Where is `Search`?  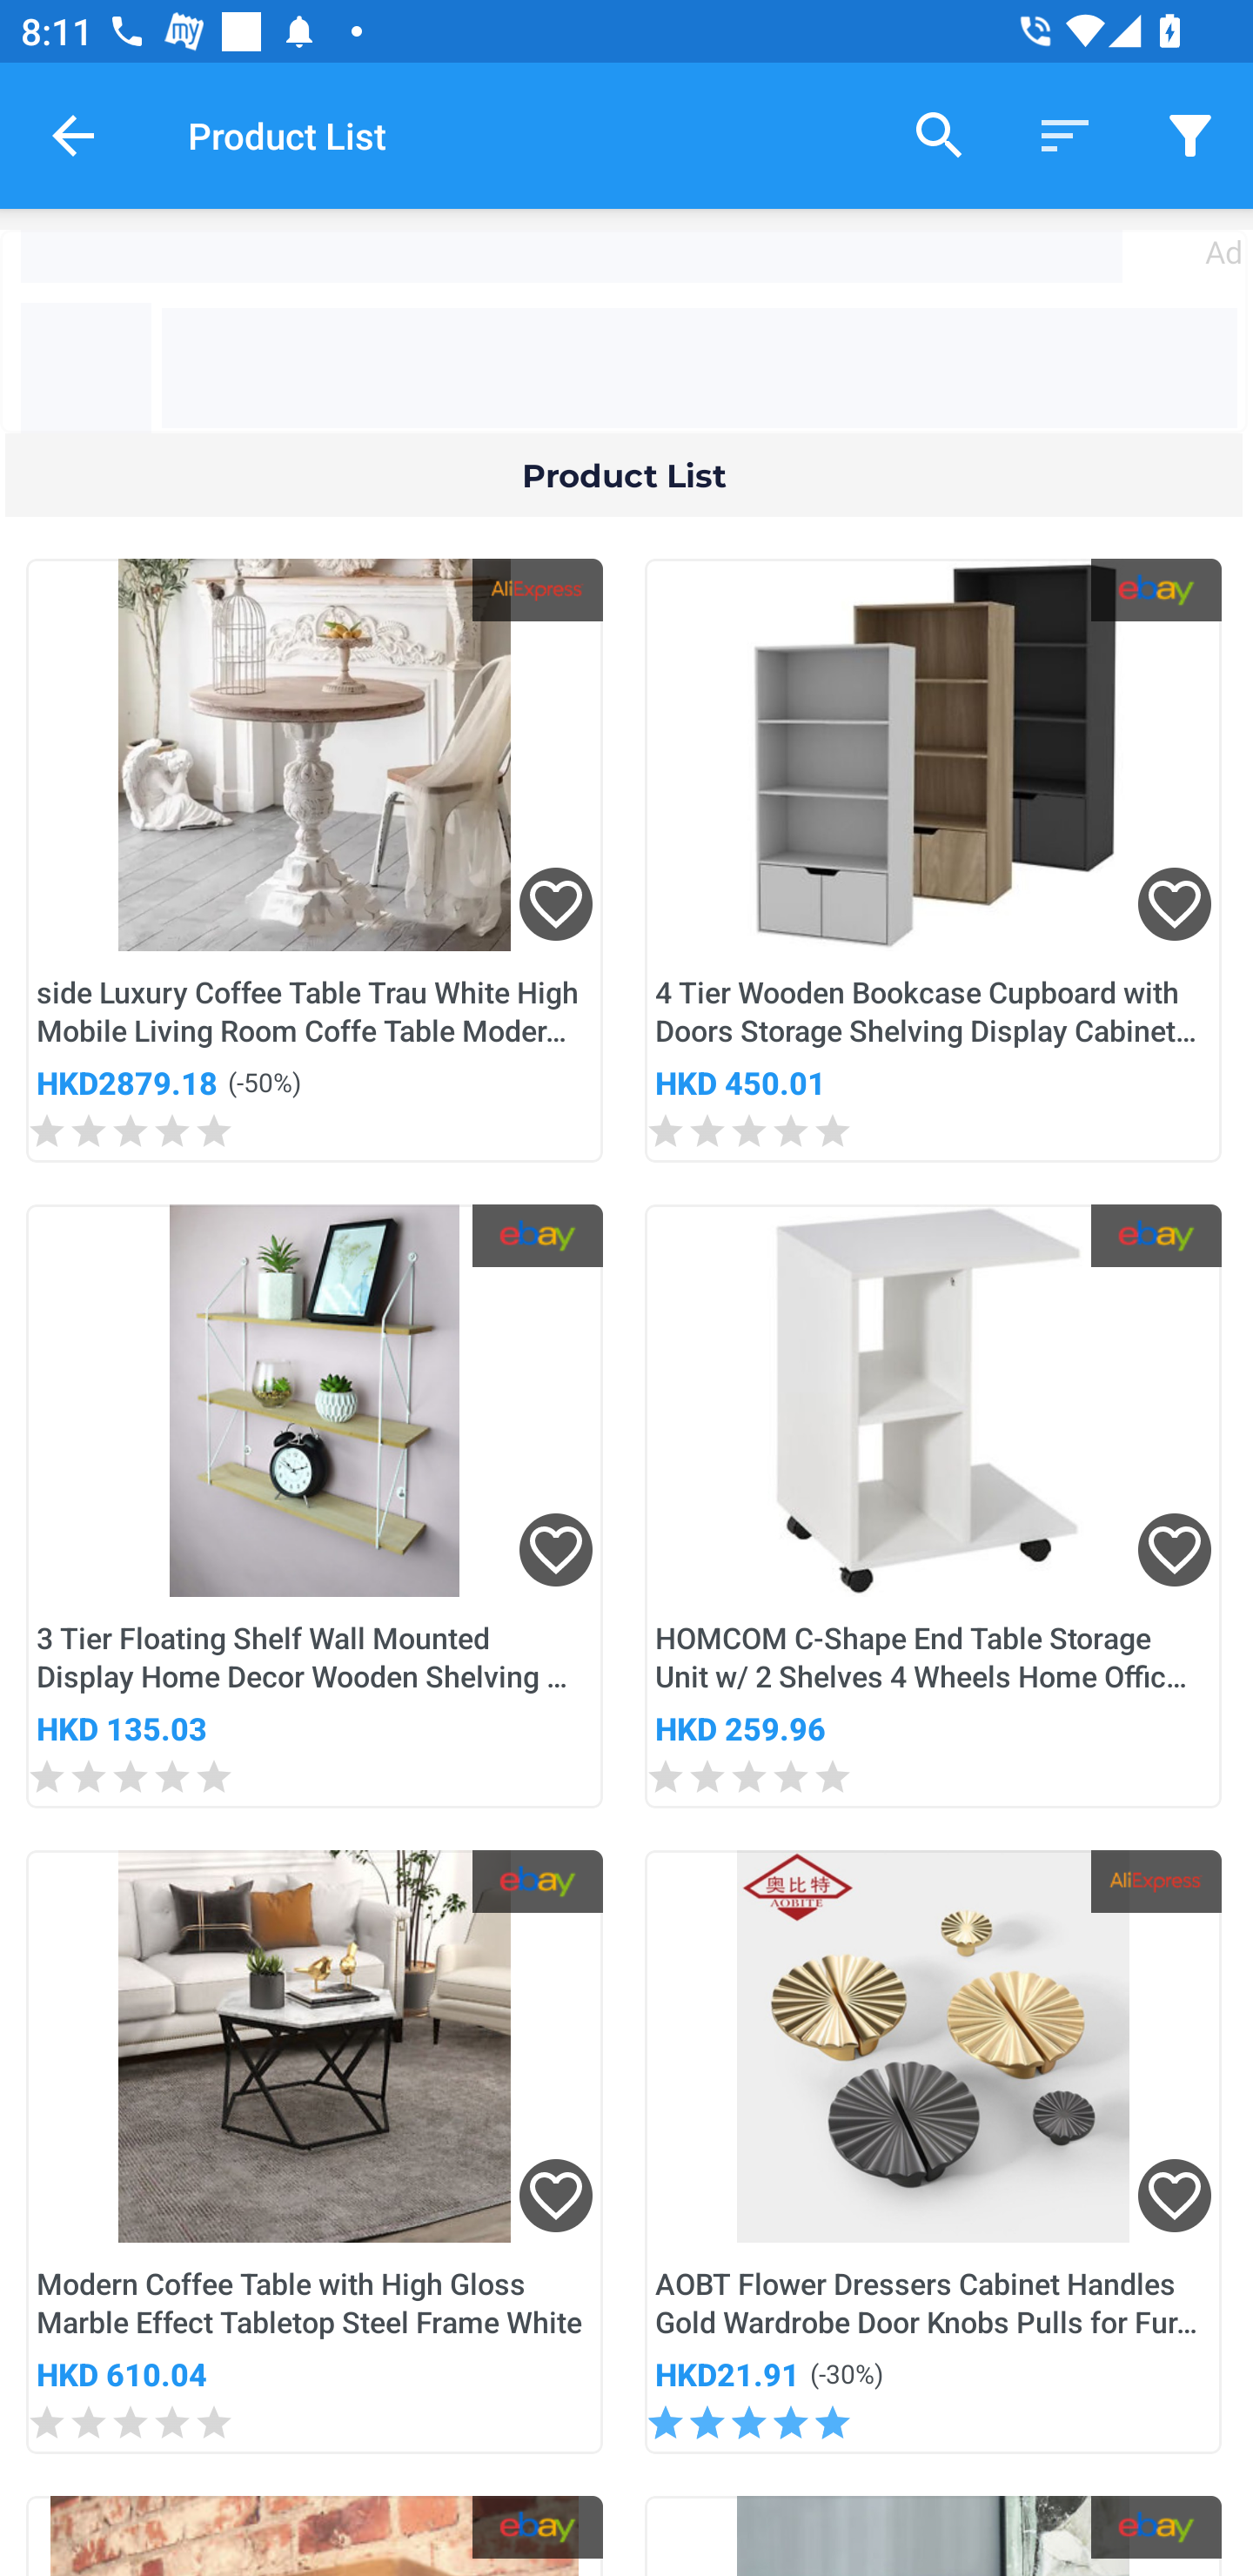 Search is located at coordinates (940, 134).